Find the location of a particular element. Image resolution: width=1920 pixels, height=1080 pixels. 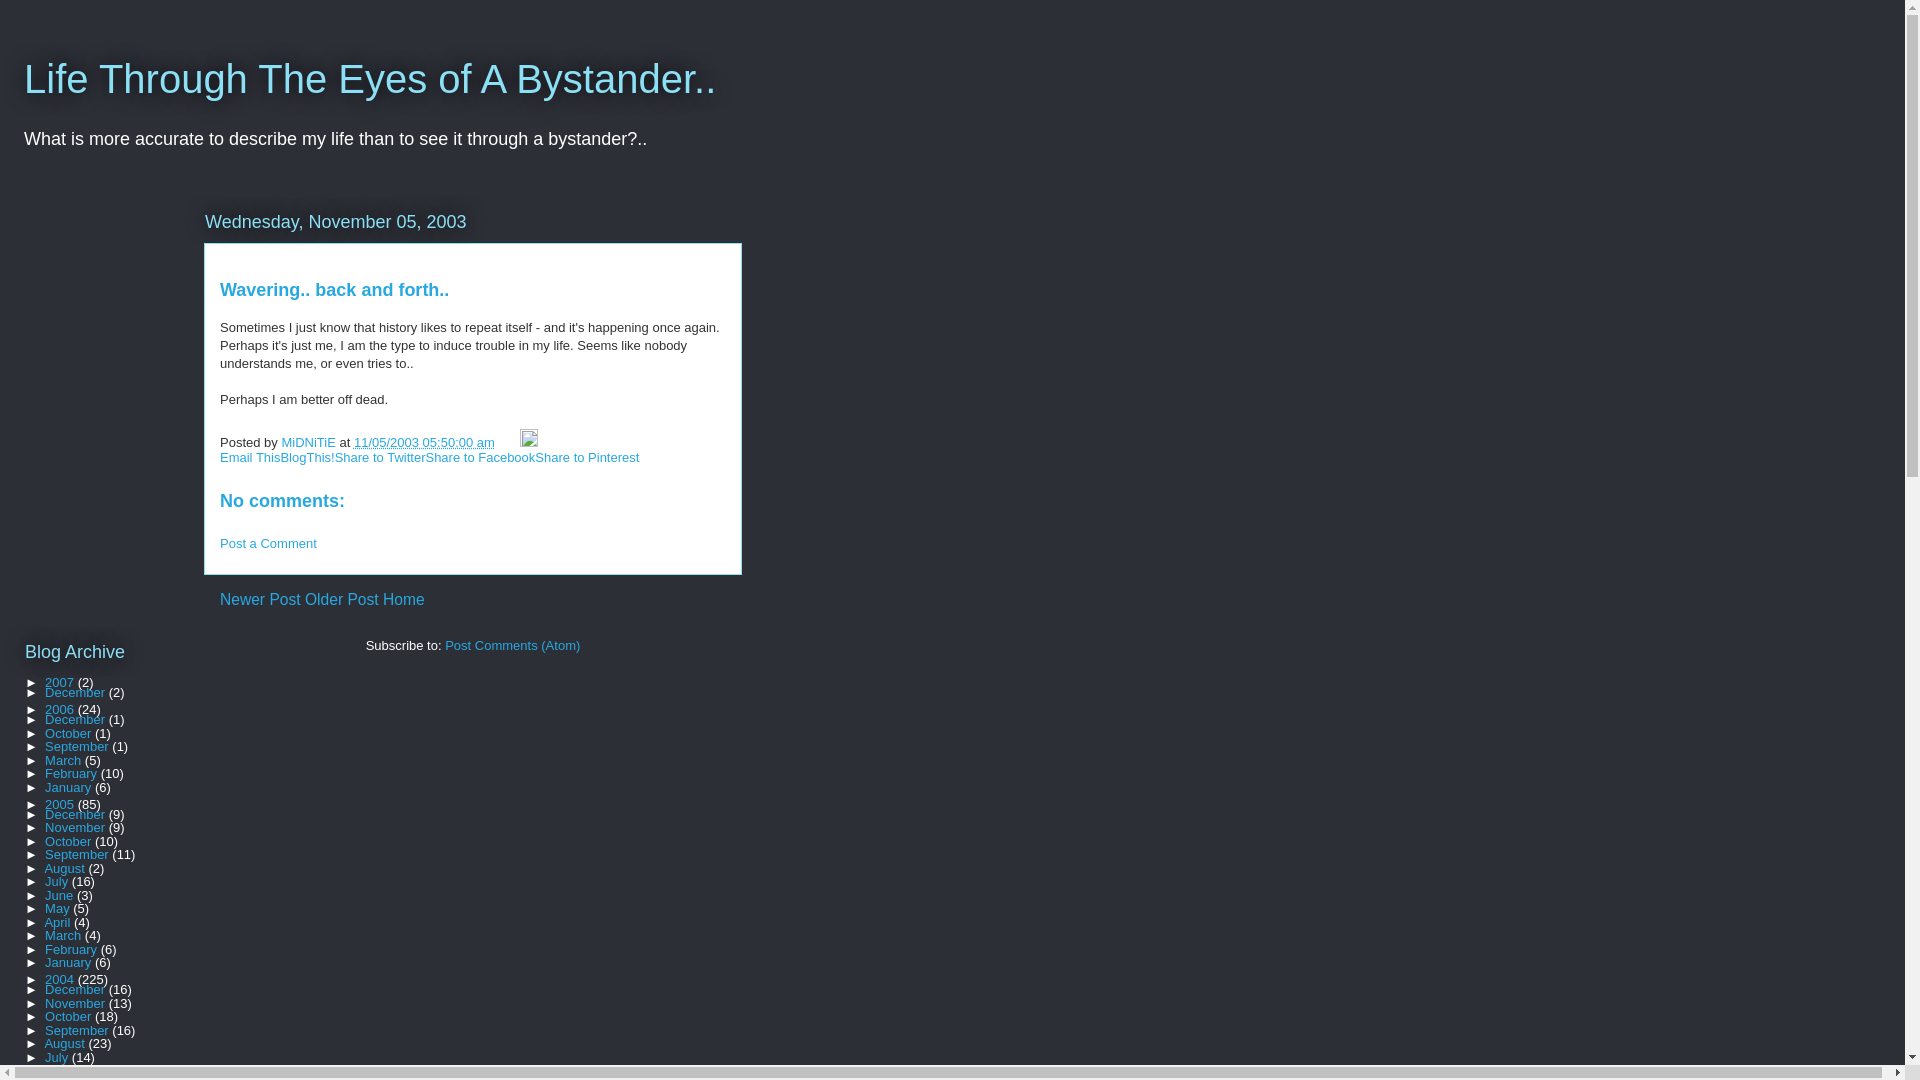

October is located at coordinates (69, 732).